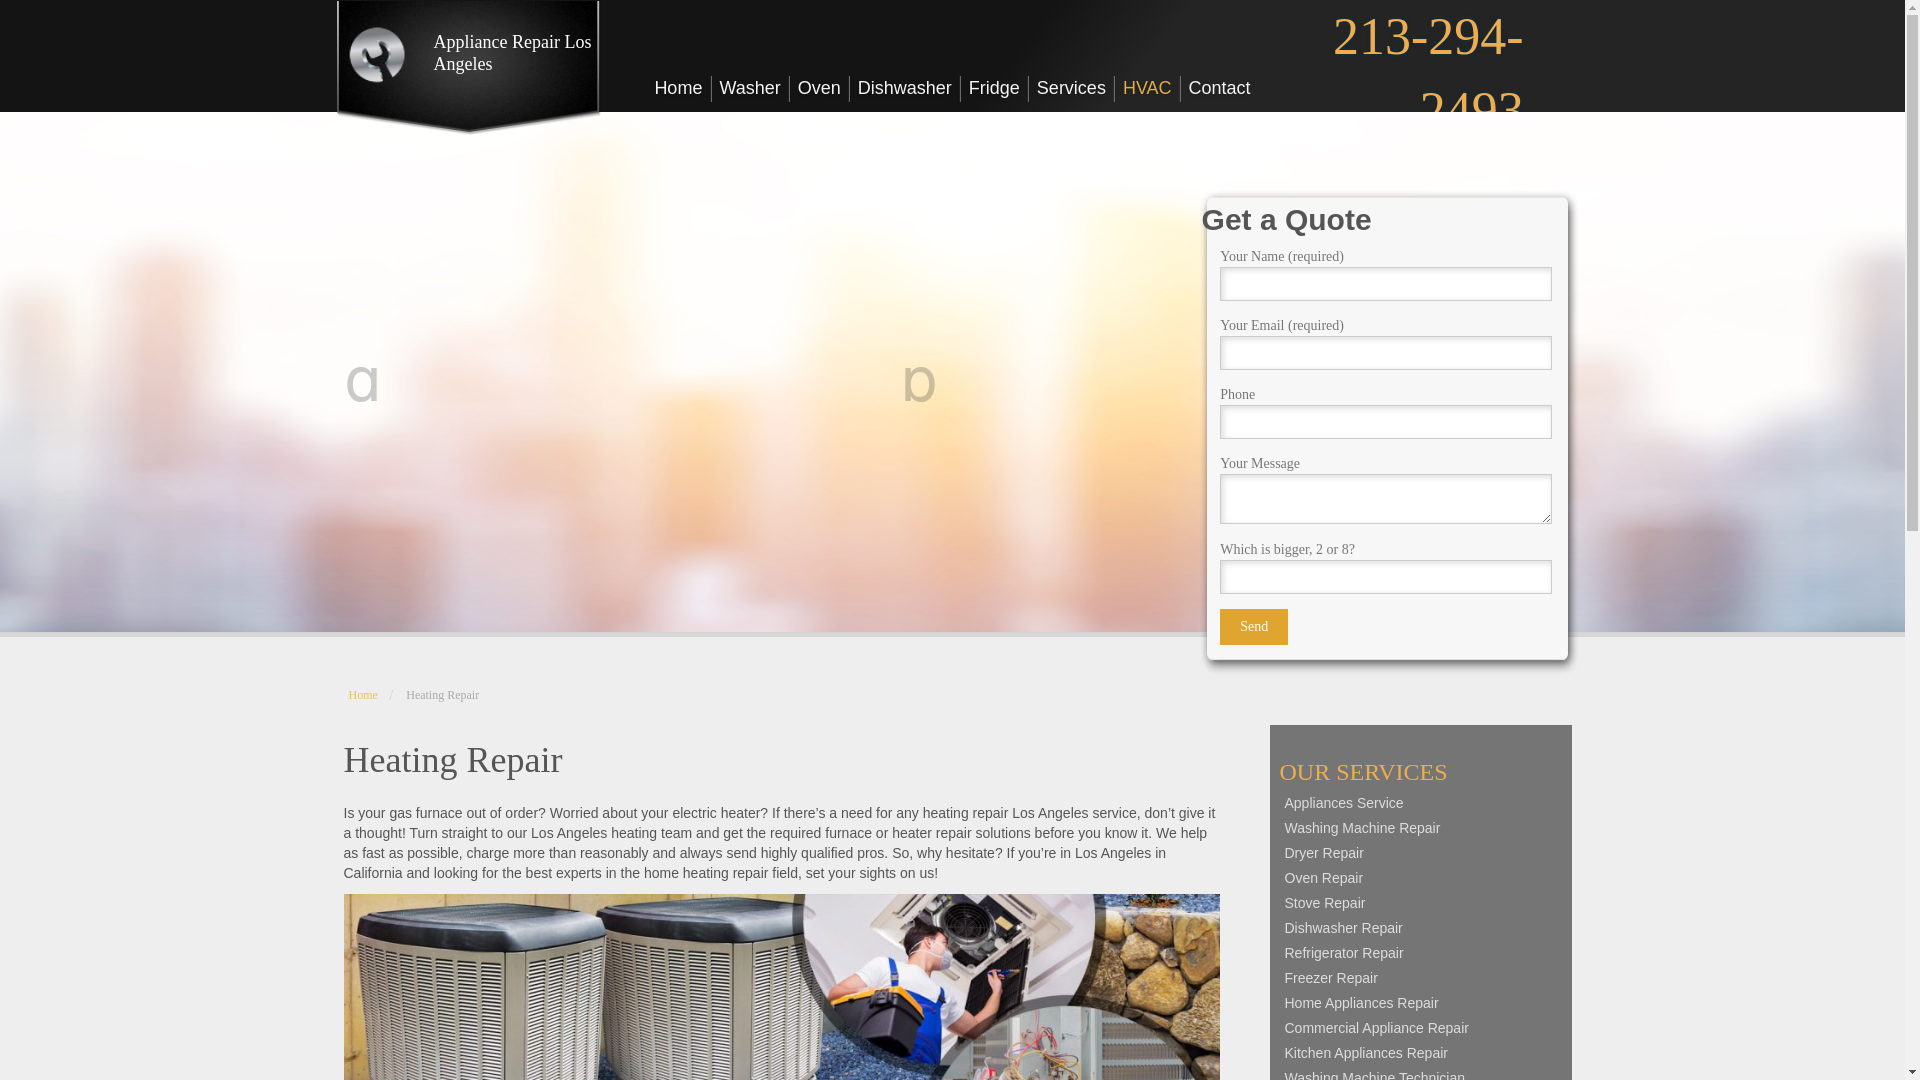 The height and width of the screenshot is (1080, 1920). Describe the element at coordinates (1220, 88) in the screenshot. I see `Contact` at that location.